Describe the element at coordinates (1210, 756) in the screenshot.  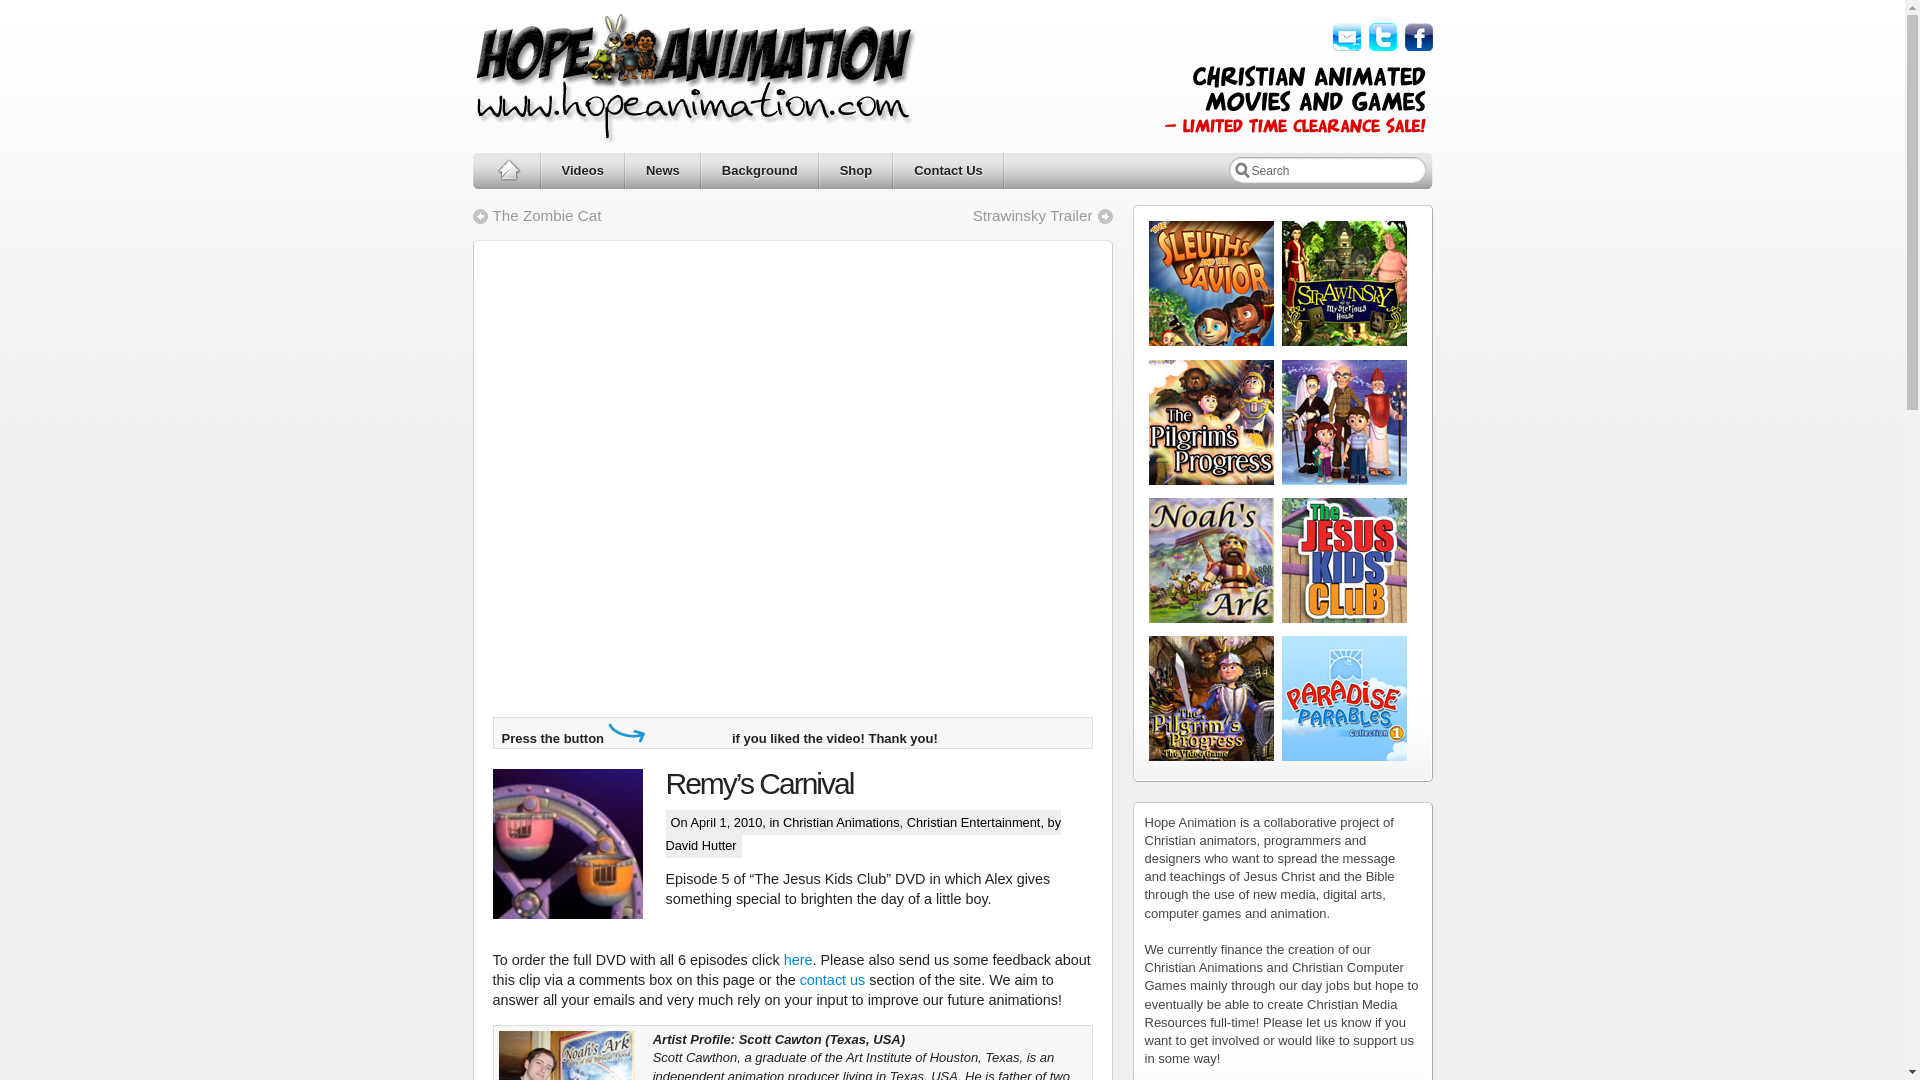
I see `Pilgrims Progress Game` at that location.